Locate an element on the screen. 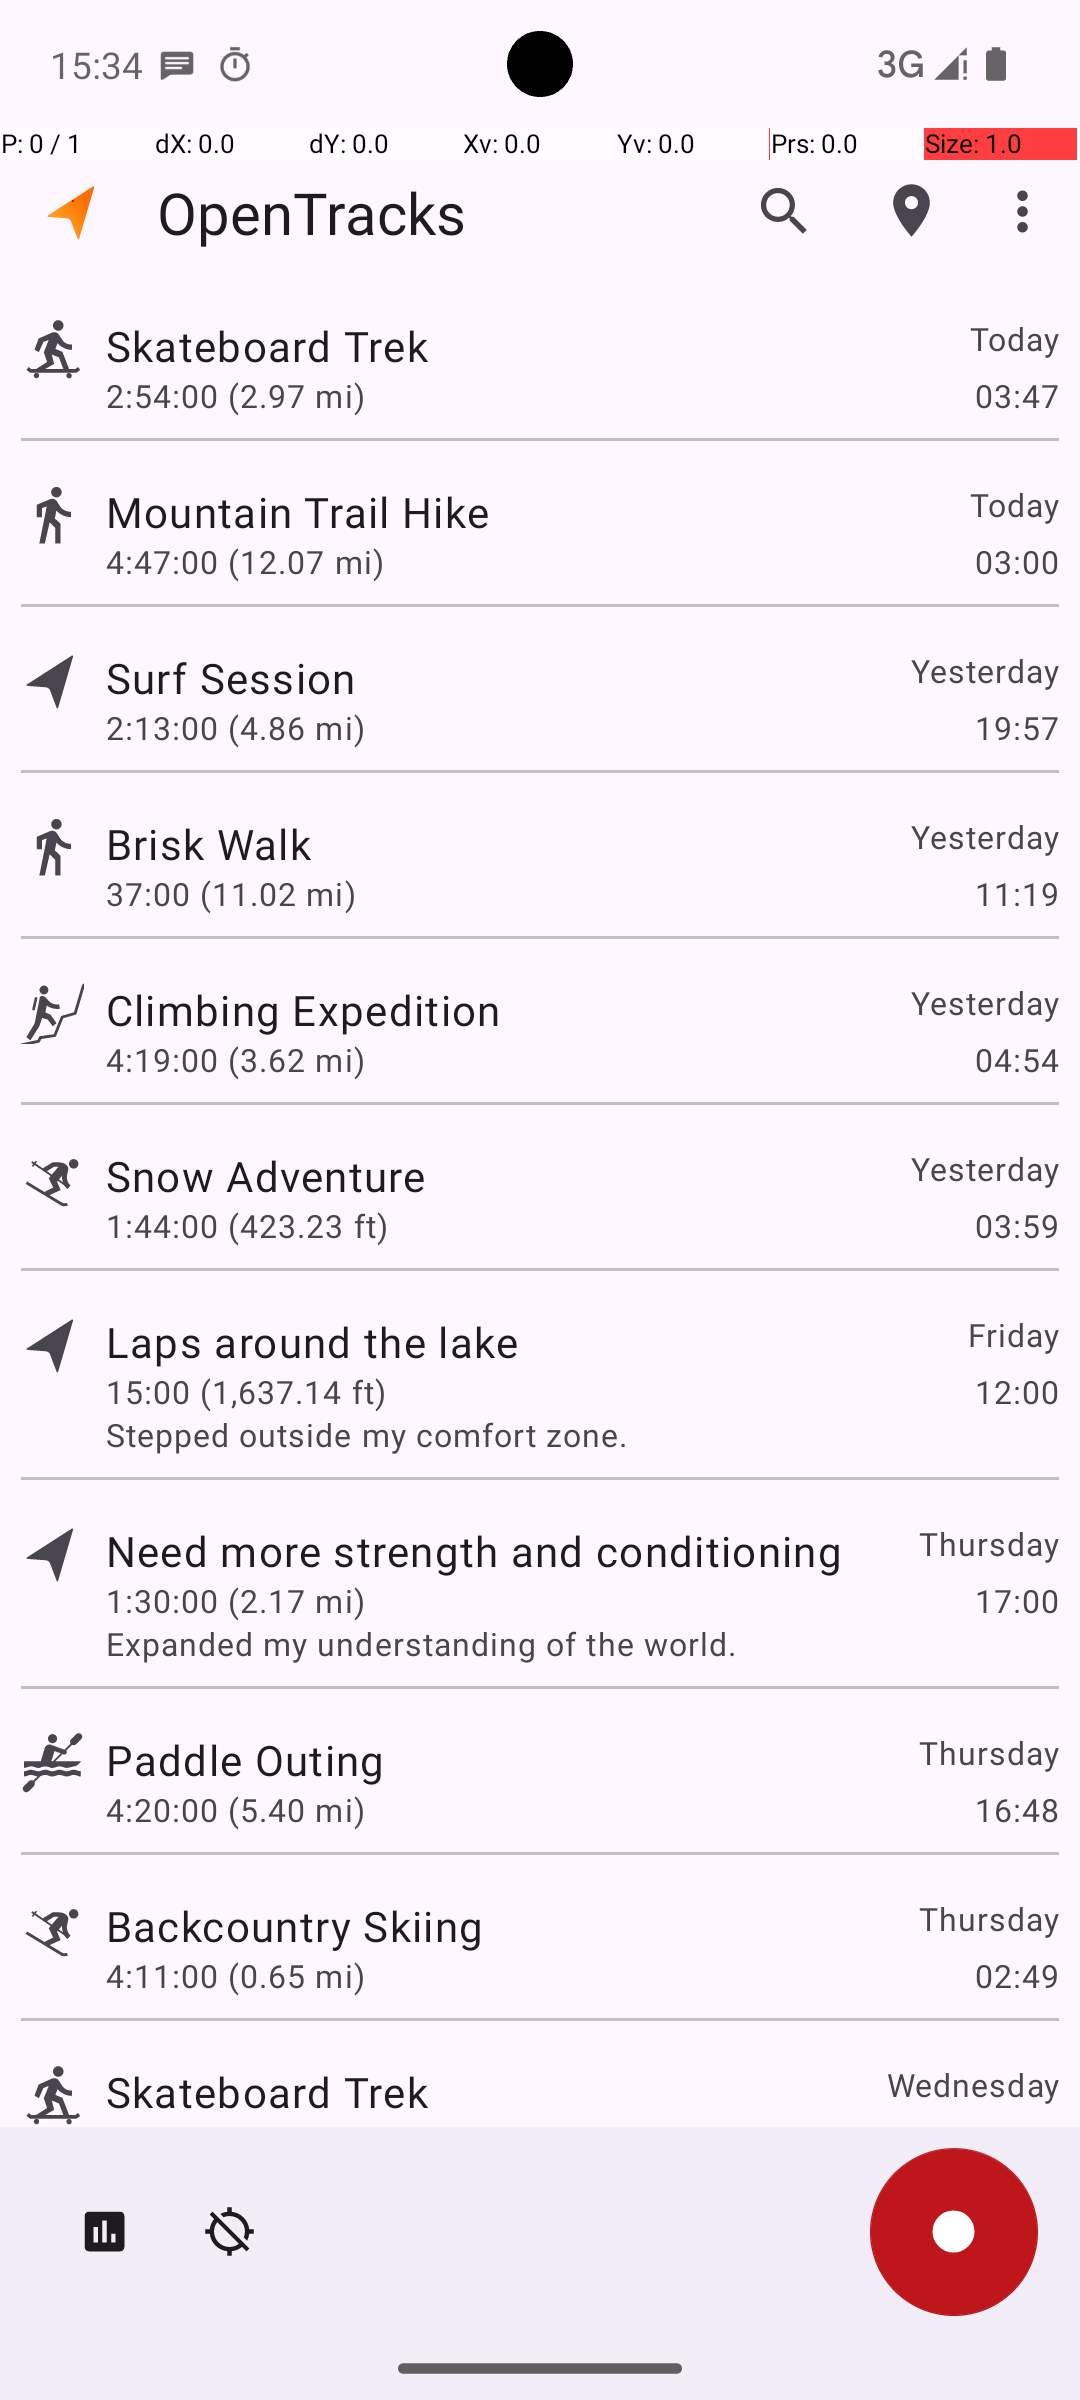 Image resolution: width=1080 pixels, height=2400 pixels. Backcountry Skiing is located at coordinates (294, 1926).